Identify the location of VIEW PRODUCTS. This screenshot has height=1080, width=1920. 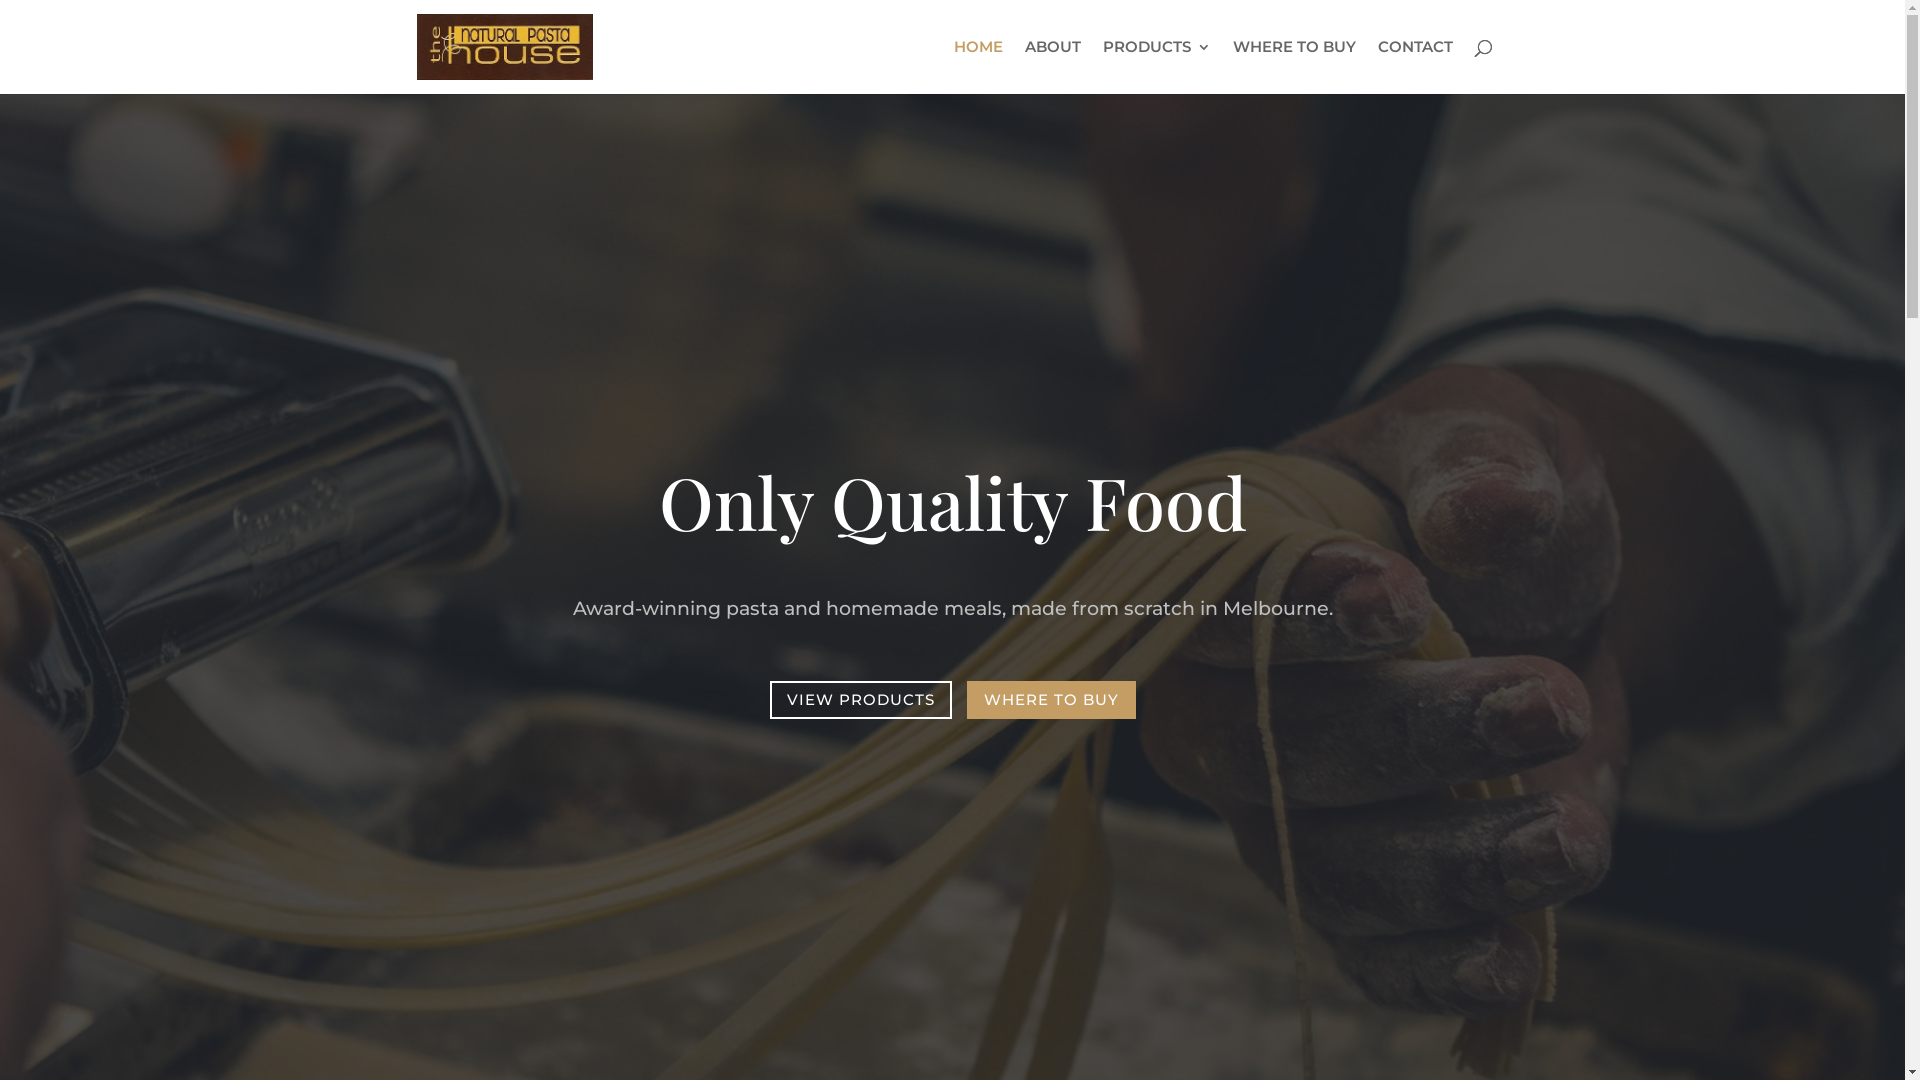
(861, 700).